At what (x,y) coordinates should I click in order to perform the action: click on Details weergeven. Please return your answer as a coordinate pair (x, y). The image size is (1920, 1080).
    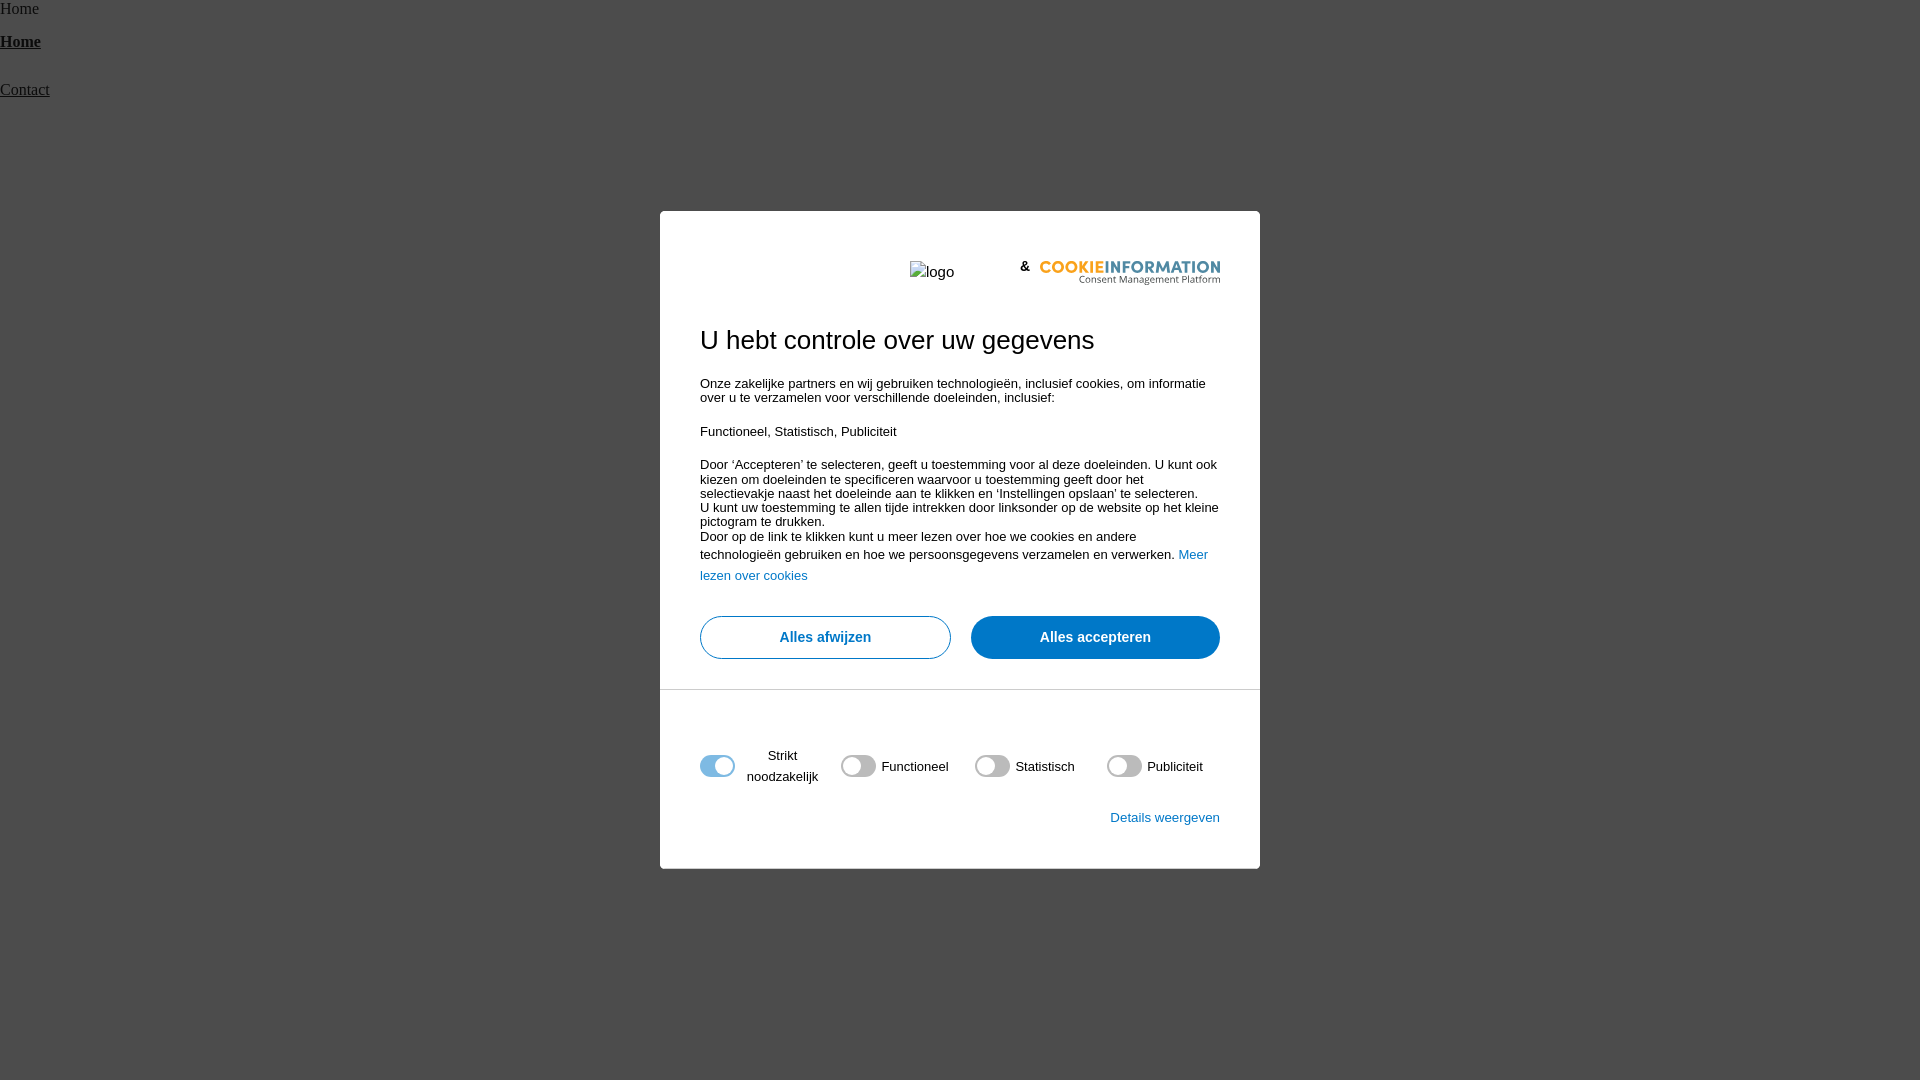
    Looking at the image, I should click on (1165, 818).